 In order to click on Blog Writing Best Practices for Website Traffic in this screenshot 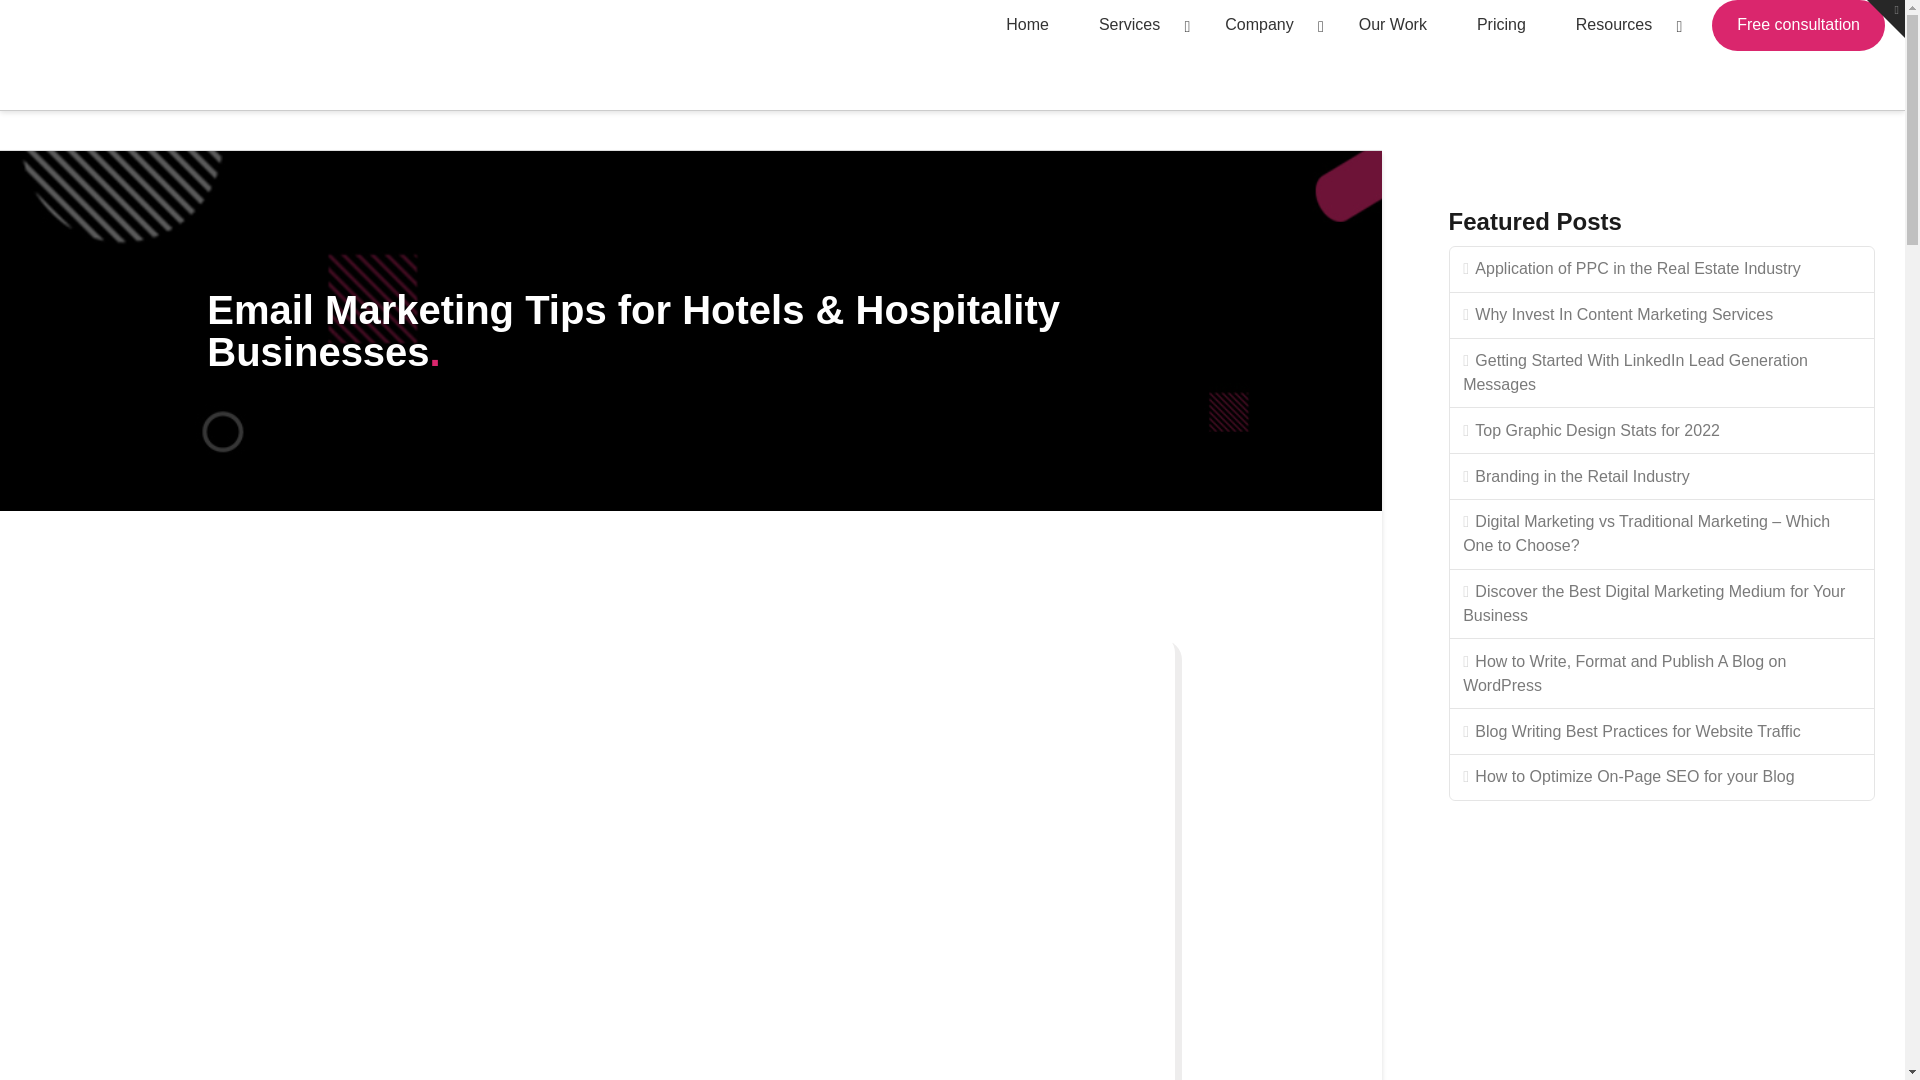, I will do `click(1661, 731)`.